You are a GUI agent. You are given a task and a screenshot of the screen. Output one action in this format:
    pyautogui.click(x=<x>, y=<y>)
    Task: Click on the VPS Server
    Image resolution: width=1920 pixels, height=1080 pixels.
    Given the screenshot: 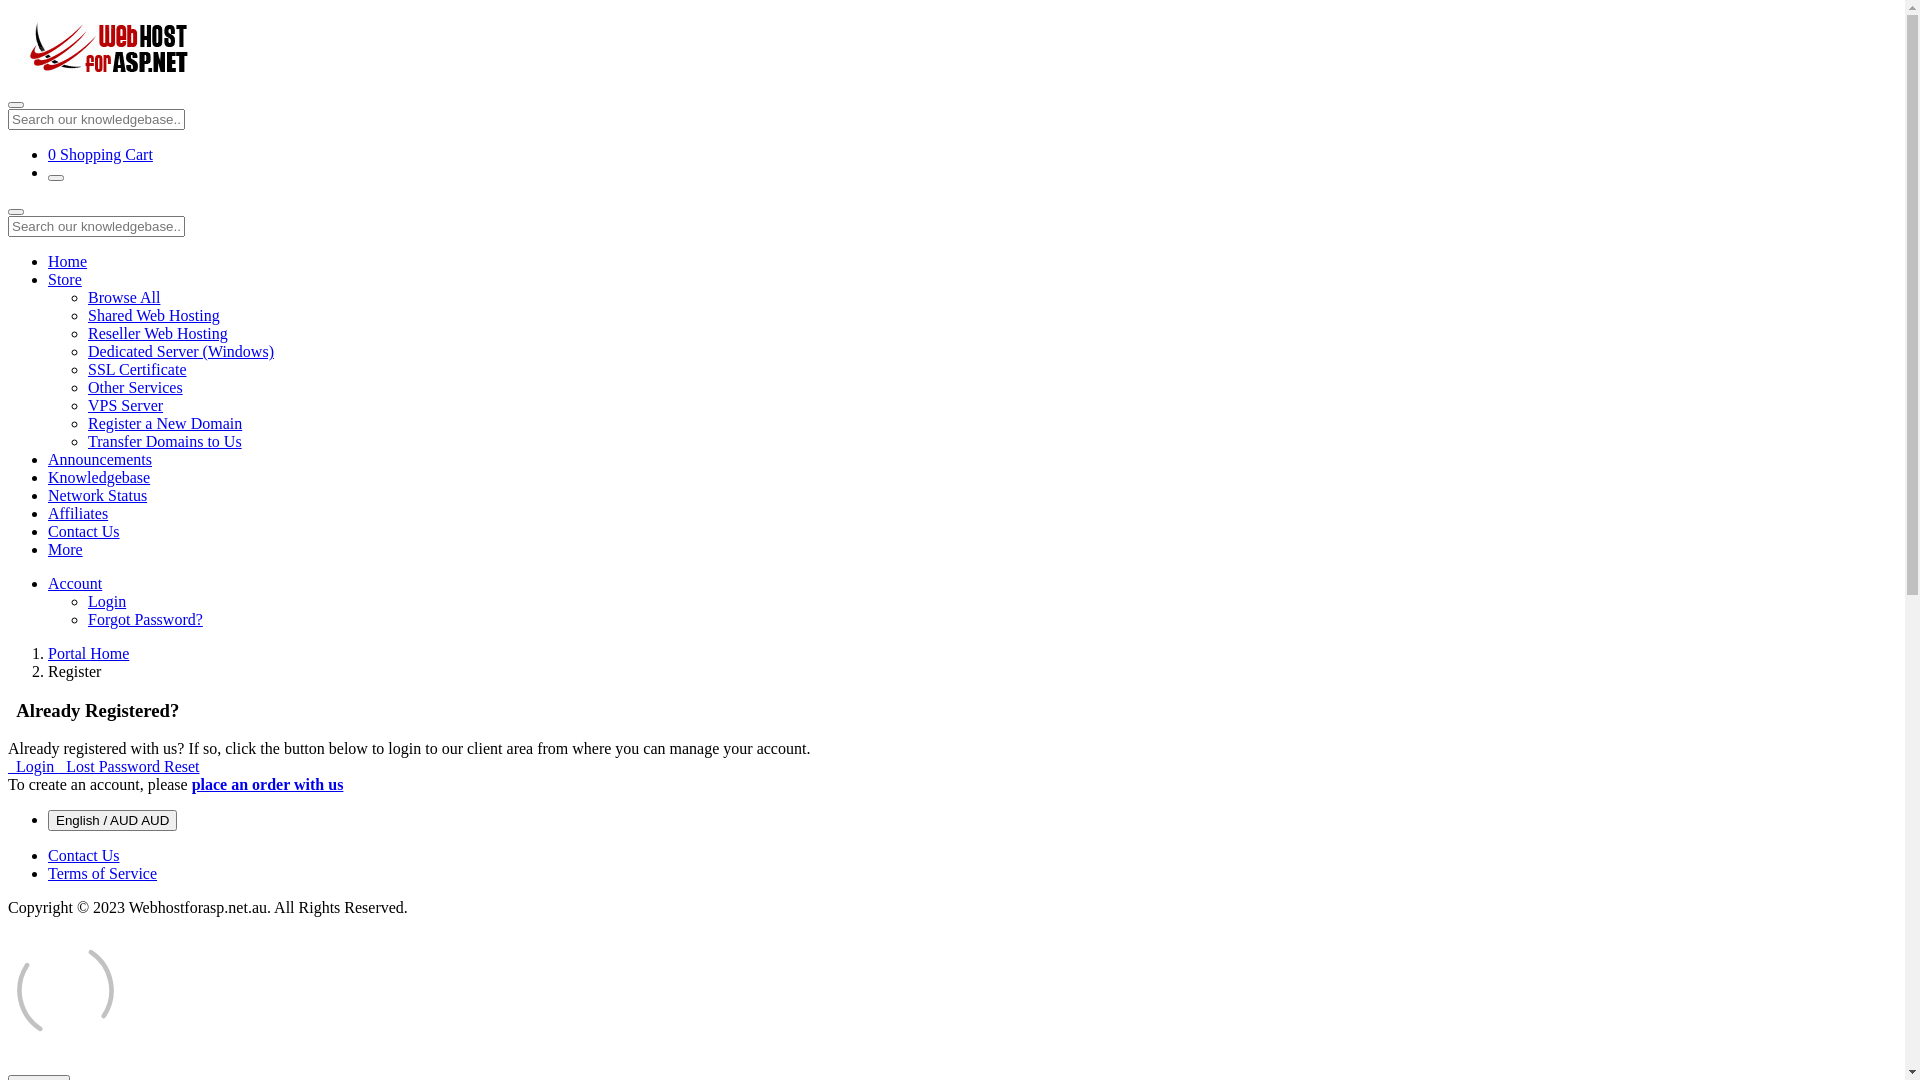 What is the action you would take?
    pyautogui.click(x=126, y=406)
    